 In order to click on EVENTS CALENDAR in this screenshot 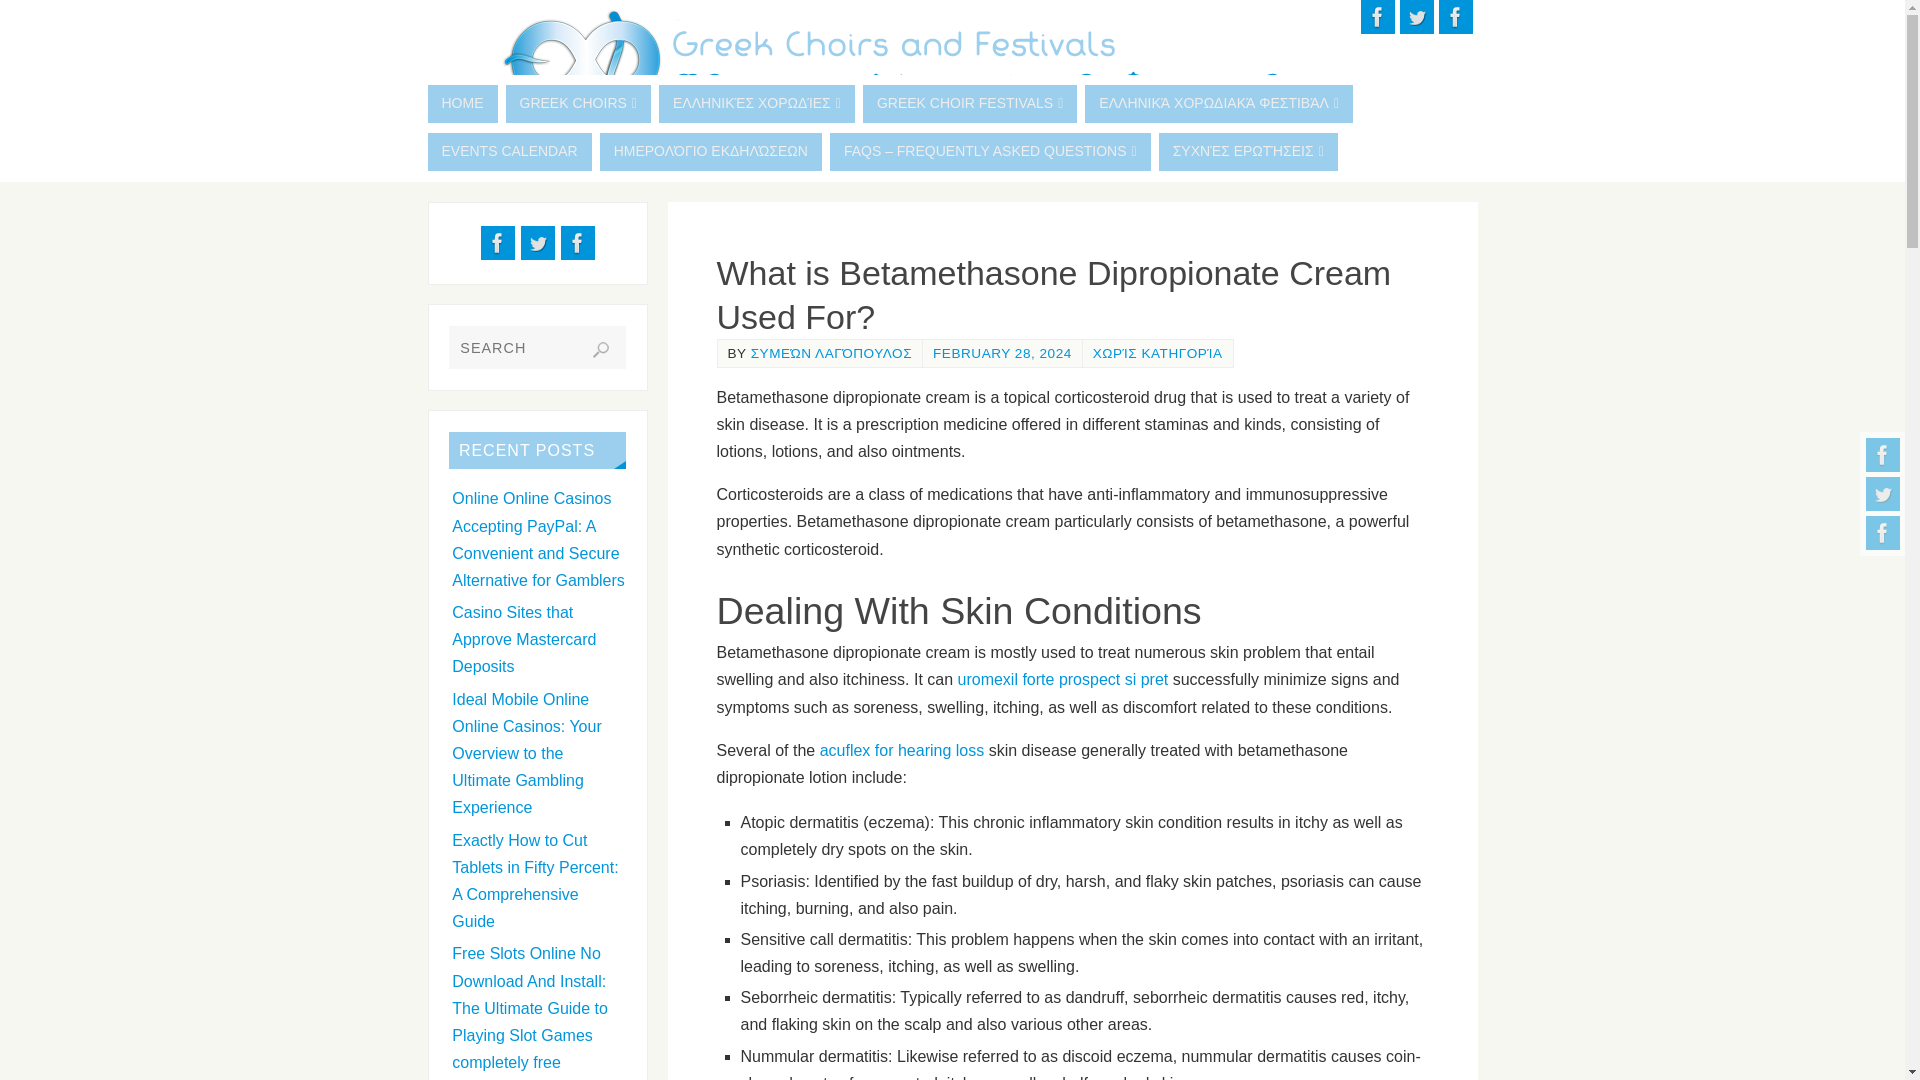, I will do `click(510, 151)`.